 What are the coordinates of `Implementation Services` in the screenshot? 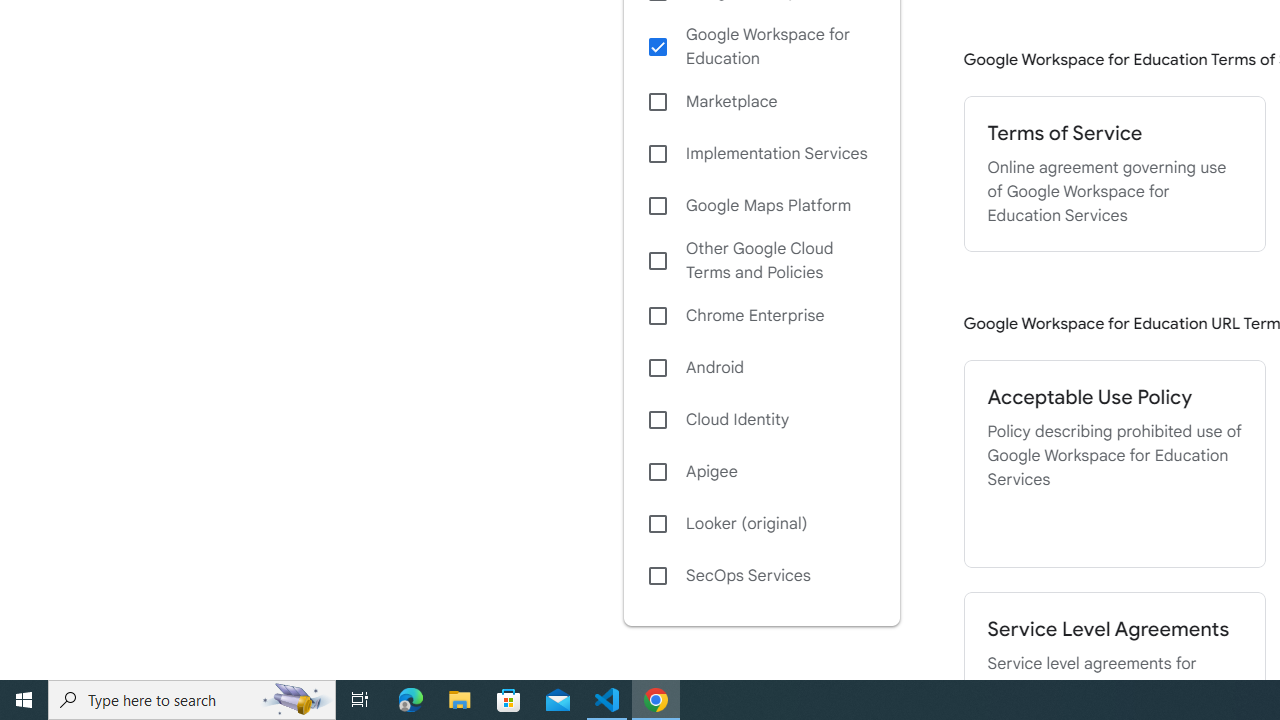 It's located at (761, 154).